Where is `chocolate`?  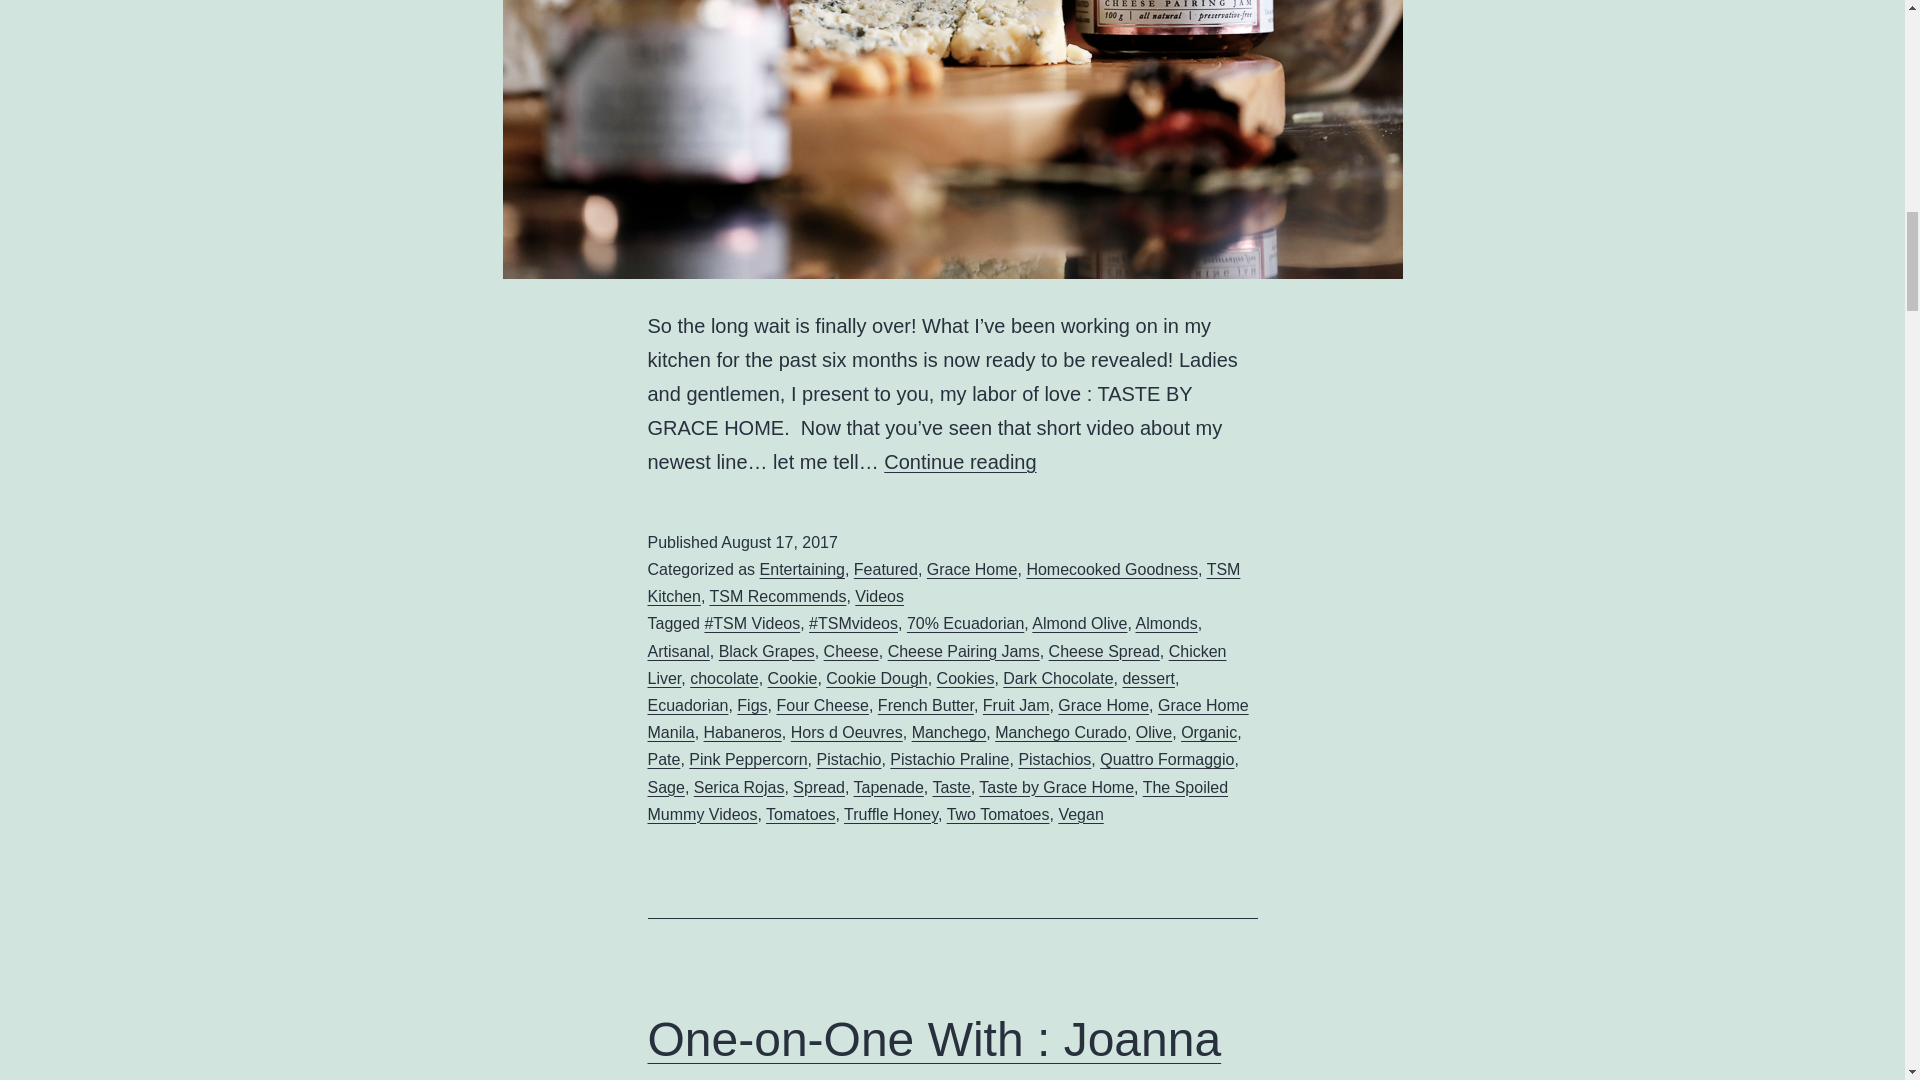 chocolate is located at coordinates (724, 678).